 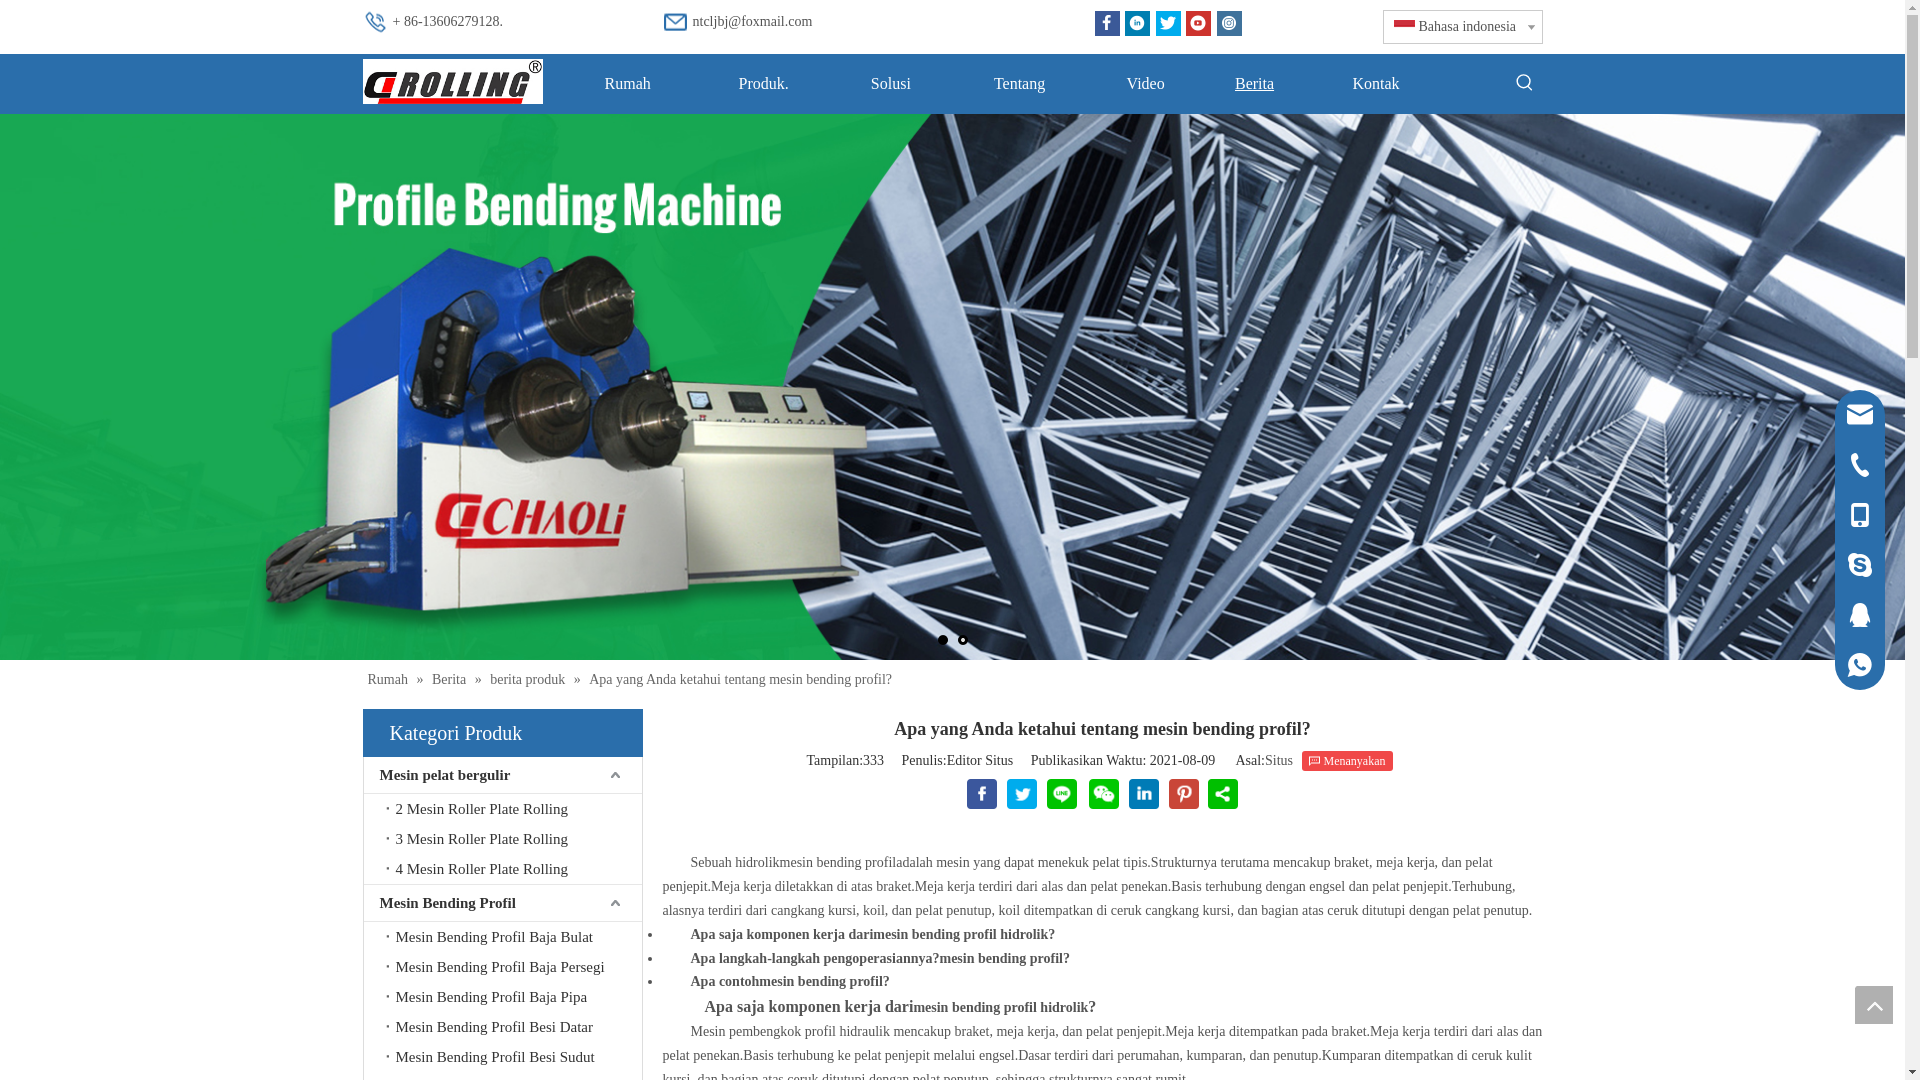 I want to click on Kontak, so click(x=1376, y=84).